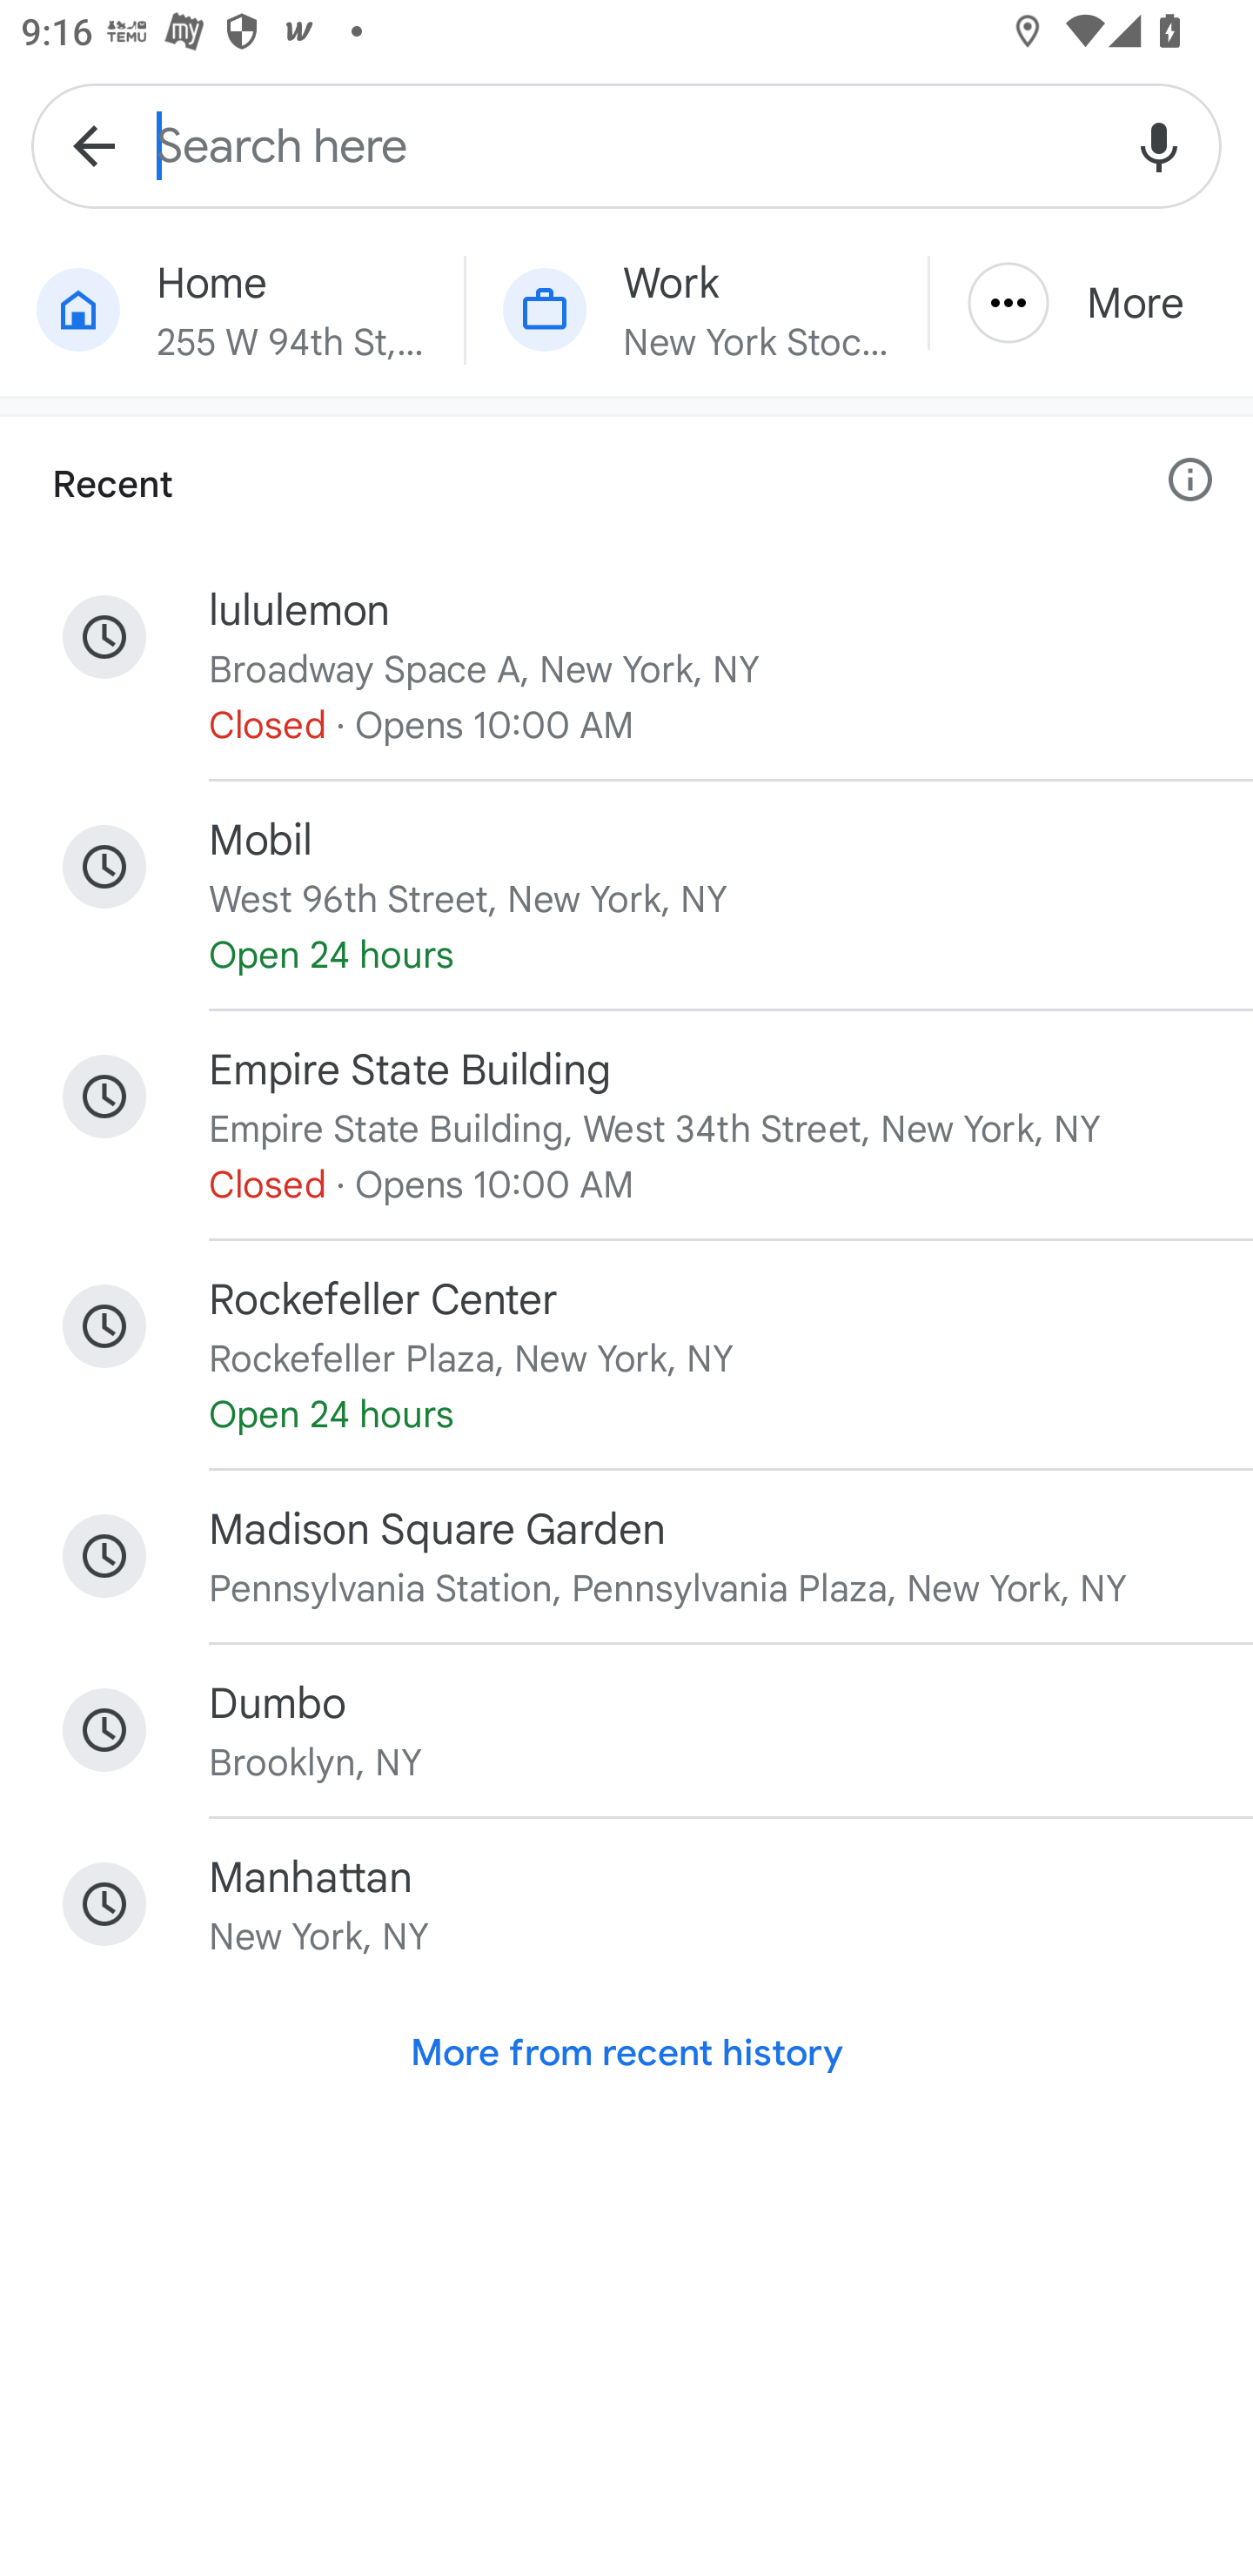  What do you see at coordinates (626, 1904) in the screenshot?
I see `Manhattan New York, NY` at bounding box center [626, 1904].